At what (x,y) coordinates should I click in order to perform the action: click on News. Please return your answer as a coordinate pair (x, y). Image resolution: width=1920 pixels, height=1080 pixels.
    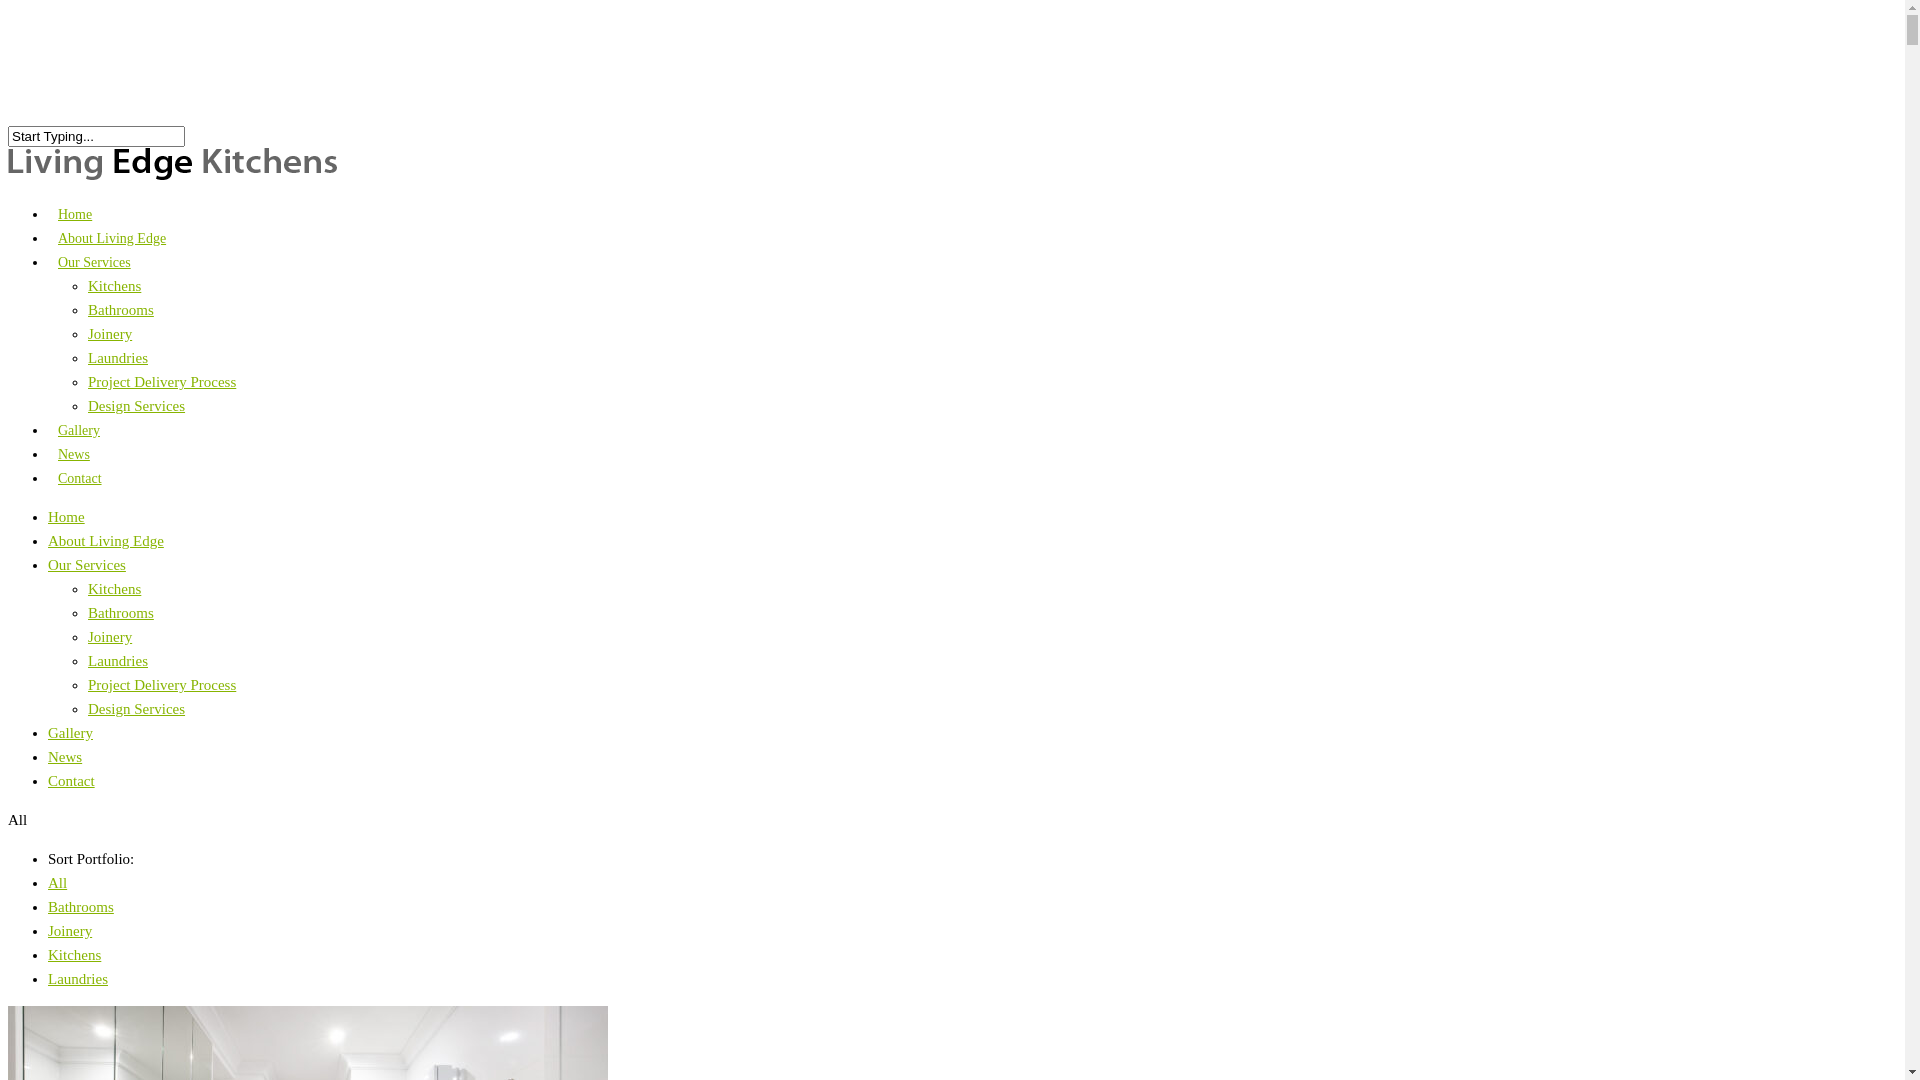
    Looking at the image, I should click on (65, 757).